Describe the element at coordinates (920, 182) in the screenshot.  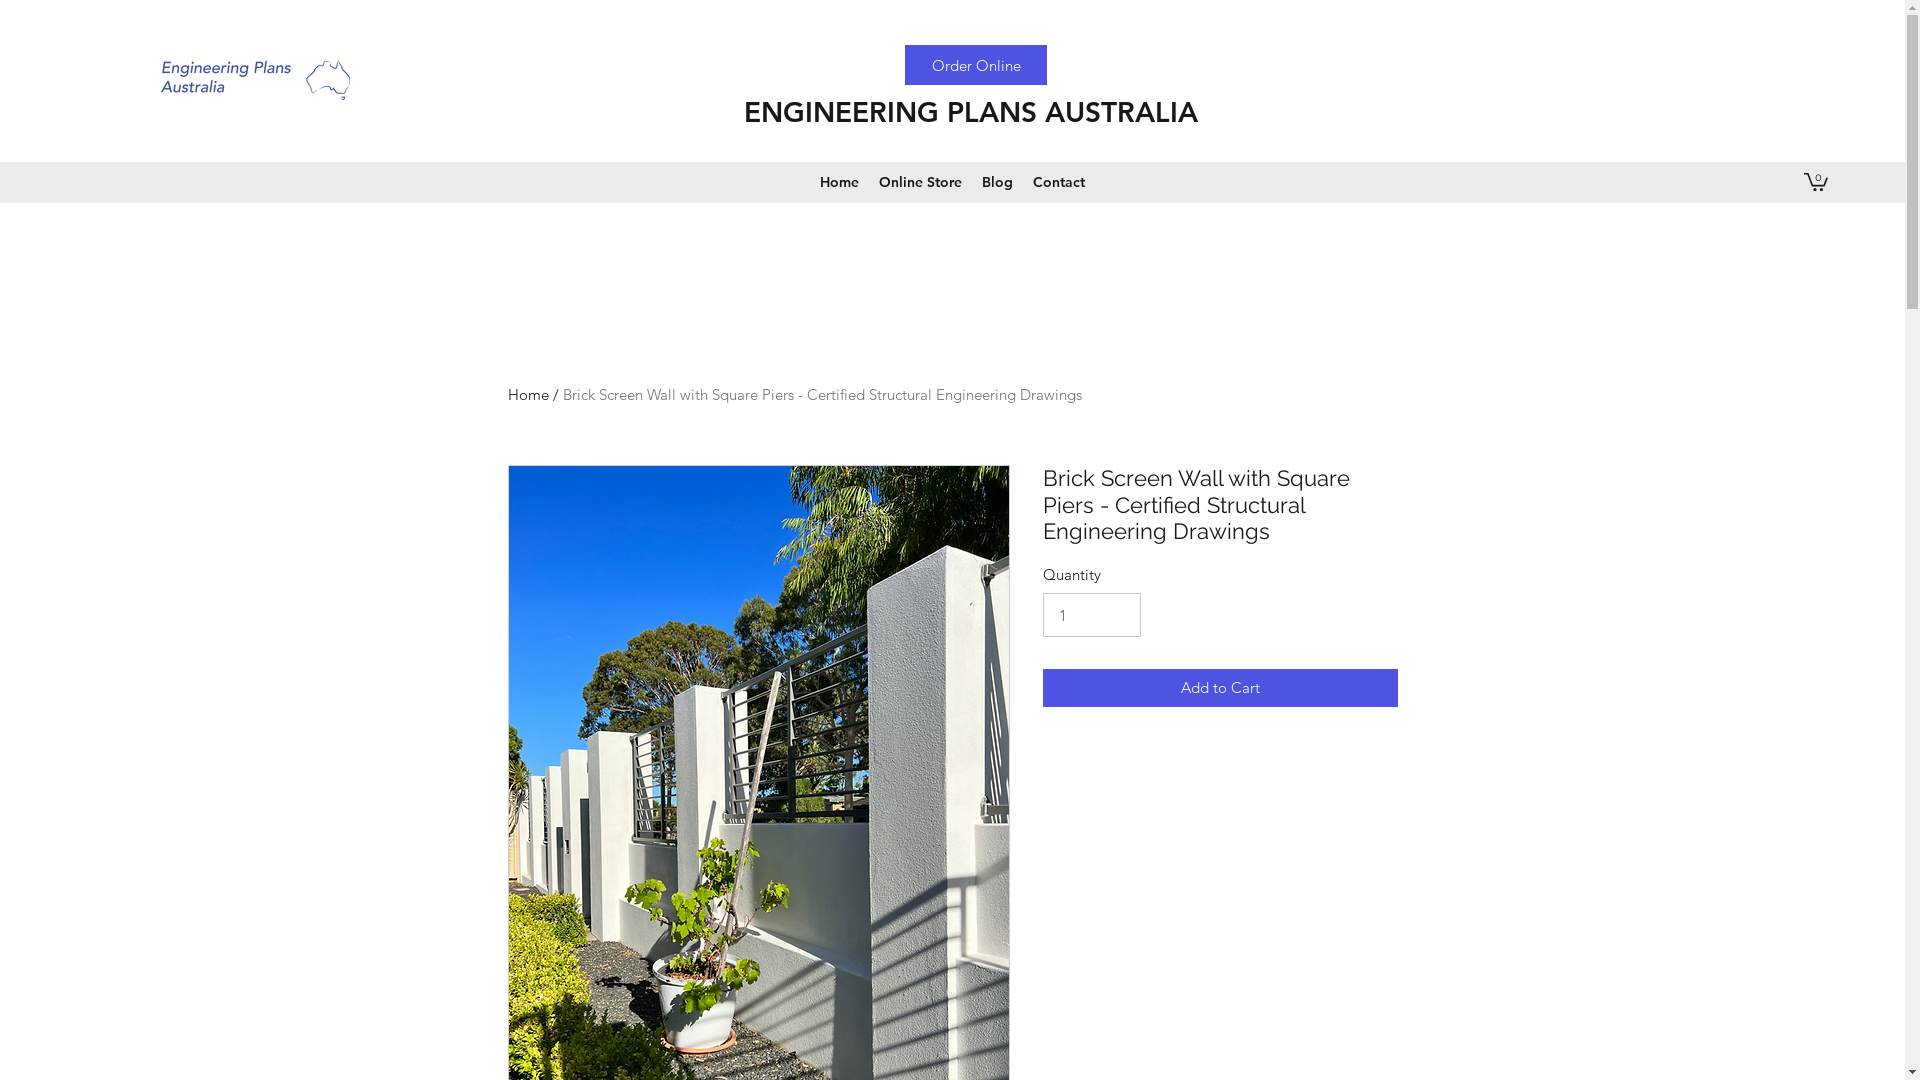
I see `Online Store` at that location.